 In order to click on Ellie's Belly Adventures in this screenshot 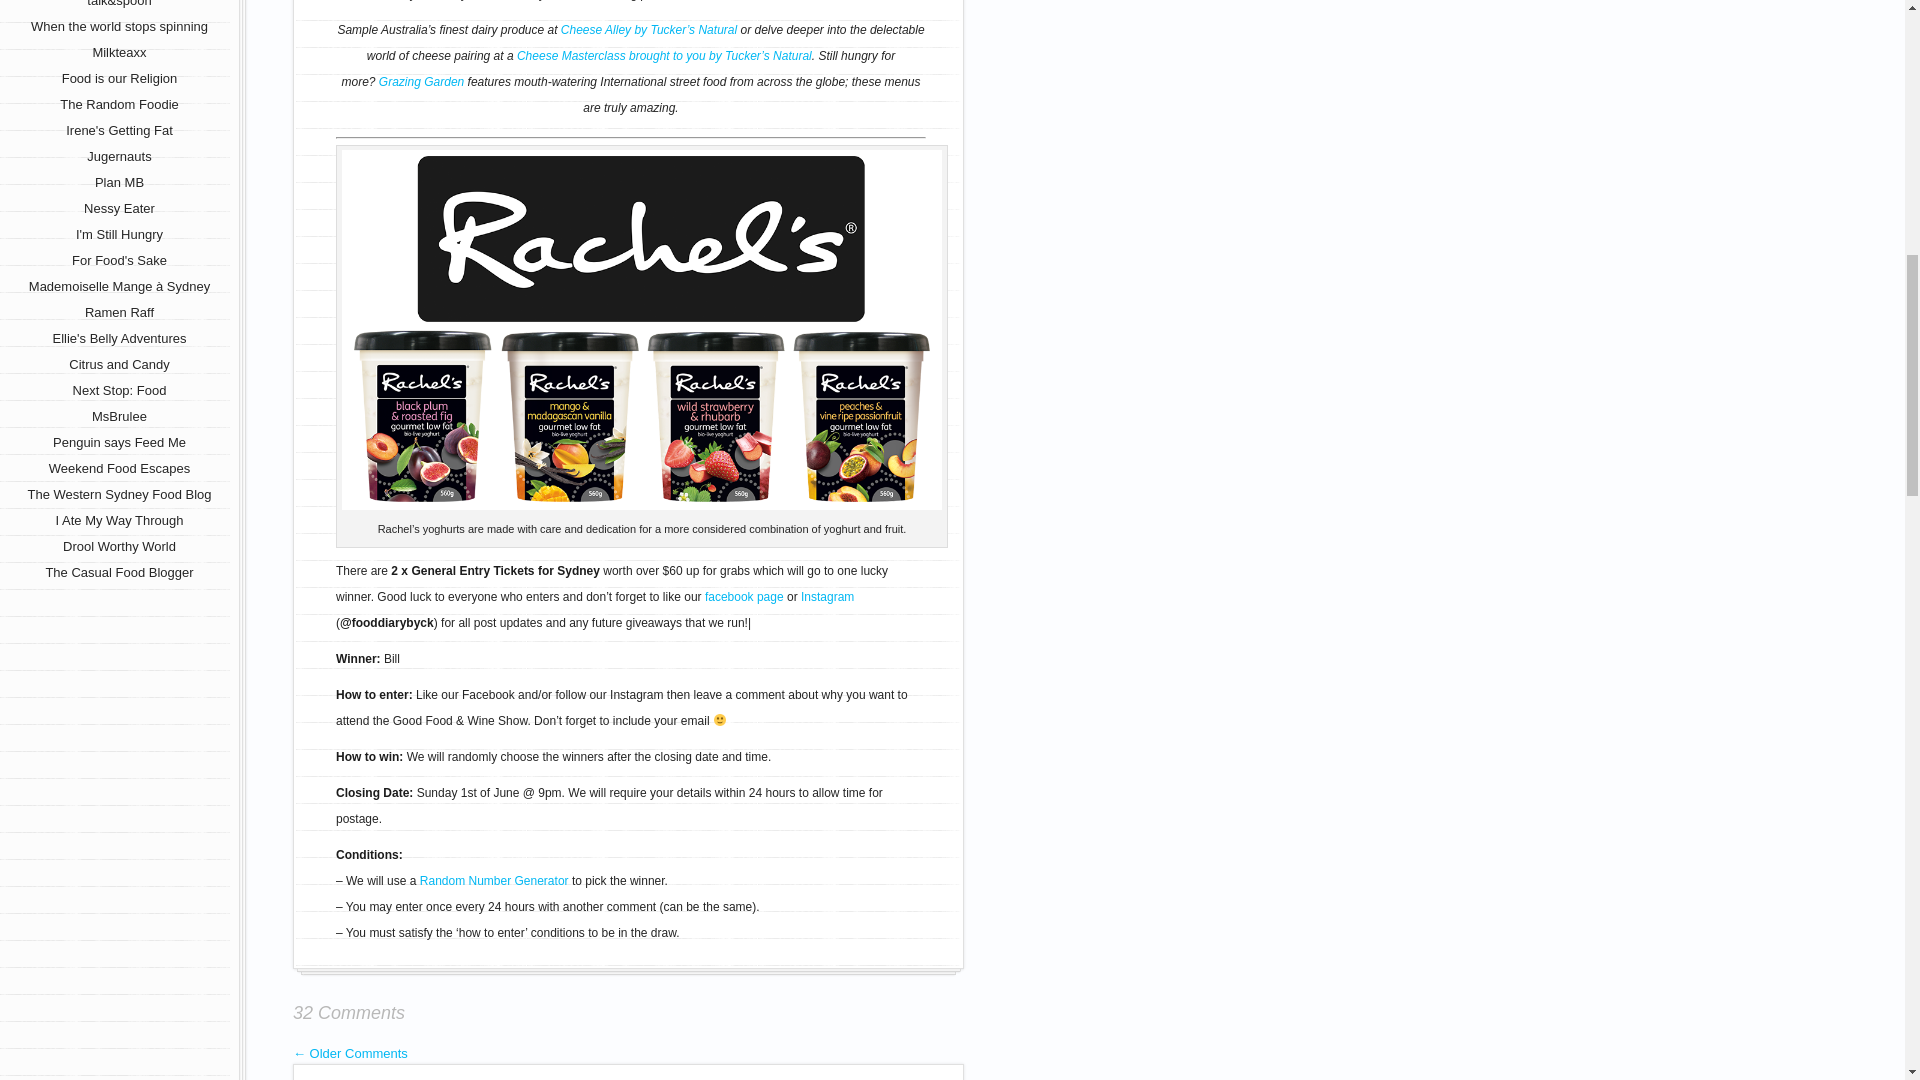, I will do `click(118, 338)`.